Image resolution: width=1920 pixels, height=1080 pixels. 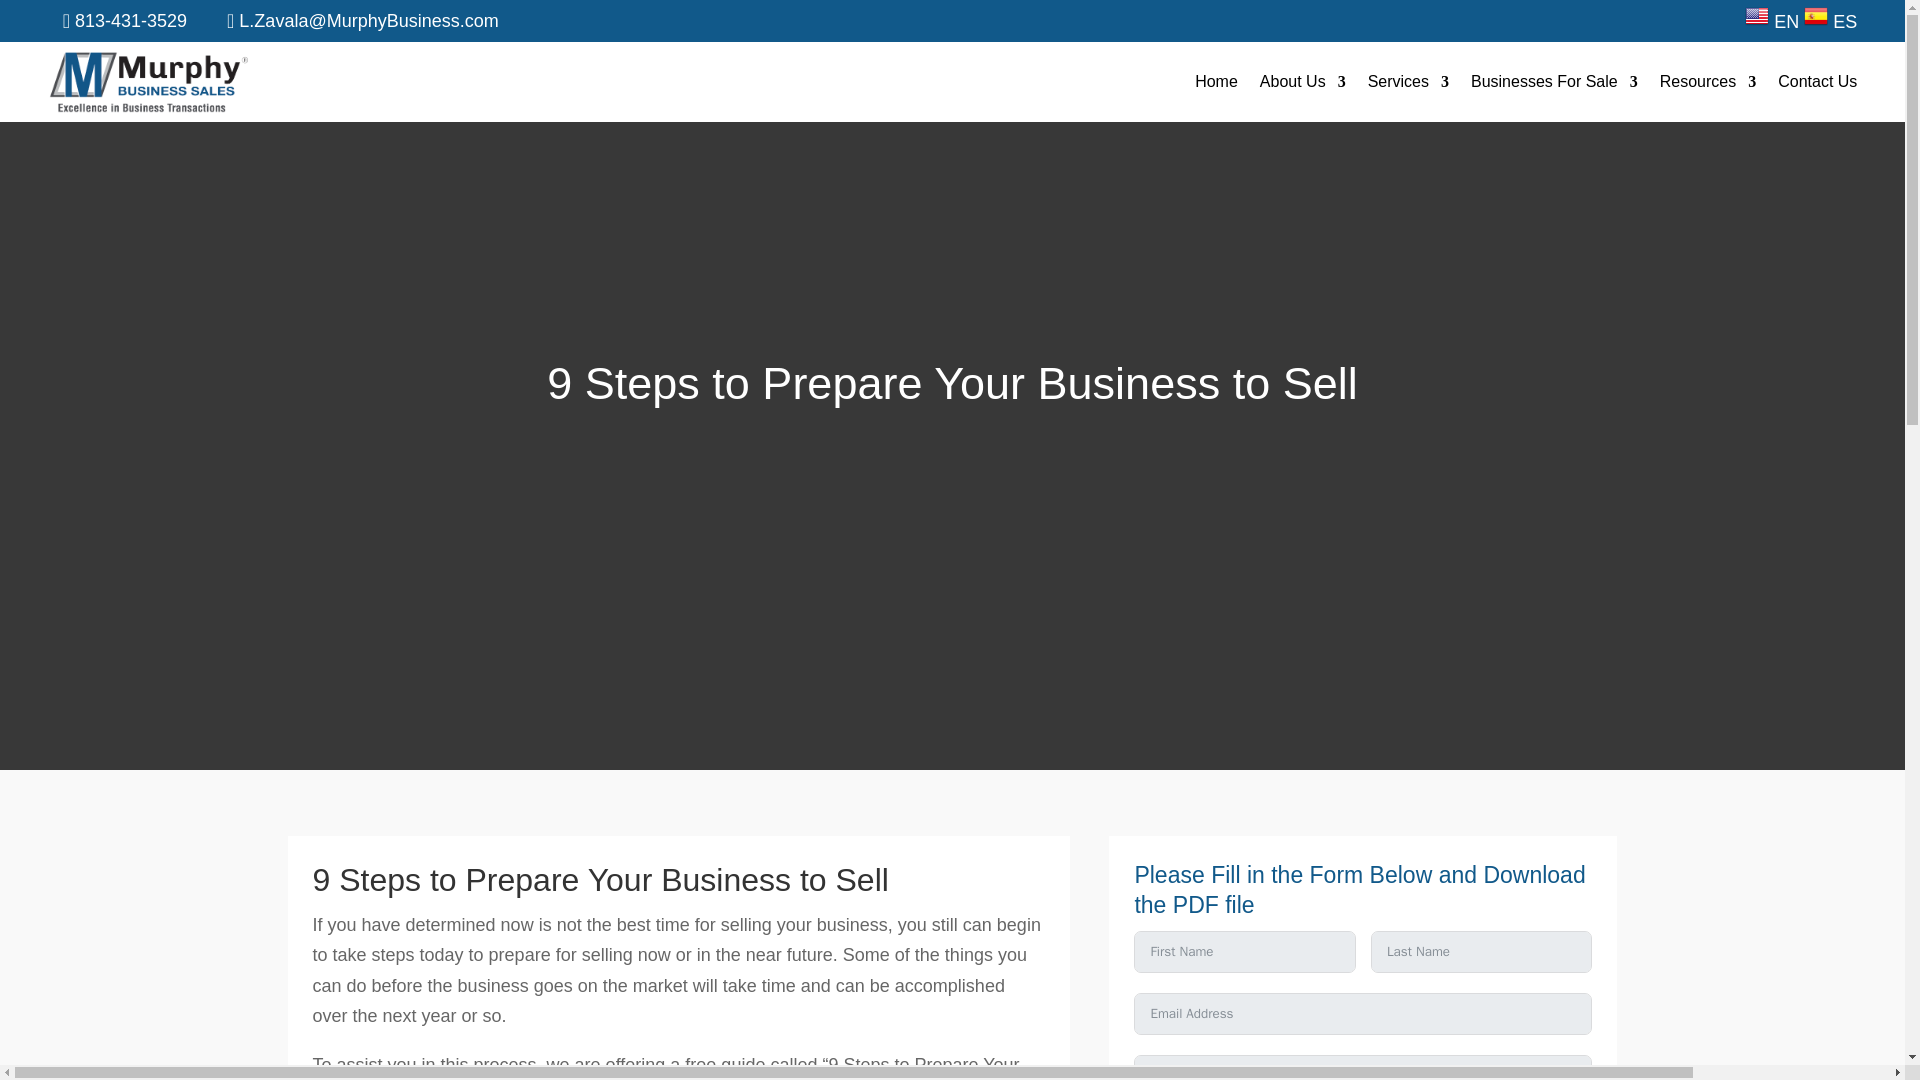 I want to click on Services, so click(x=1408, y=86).